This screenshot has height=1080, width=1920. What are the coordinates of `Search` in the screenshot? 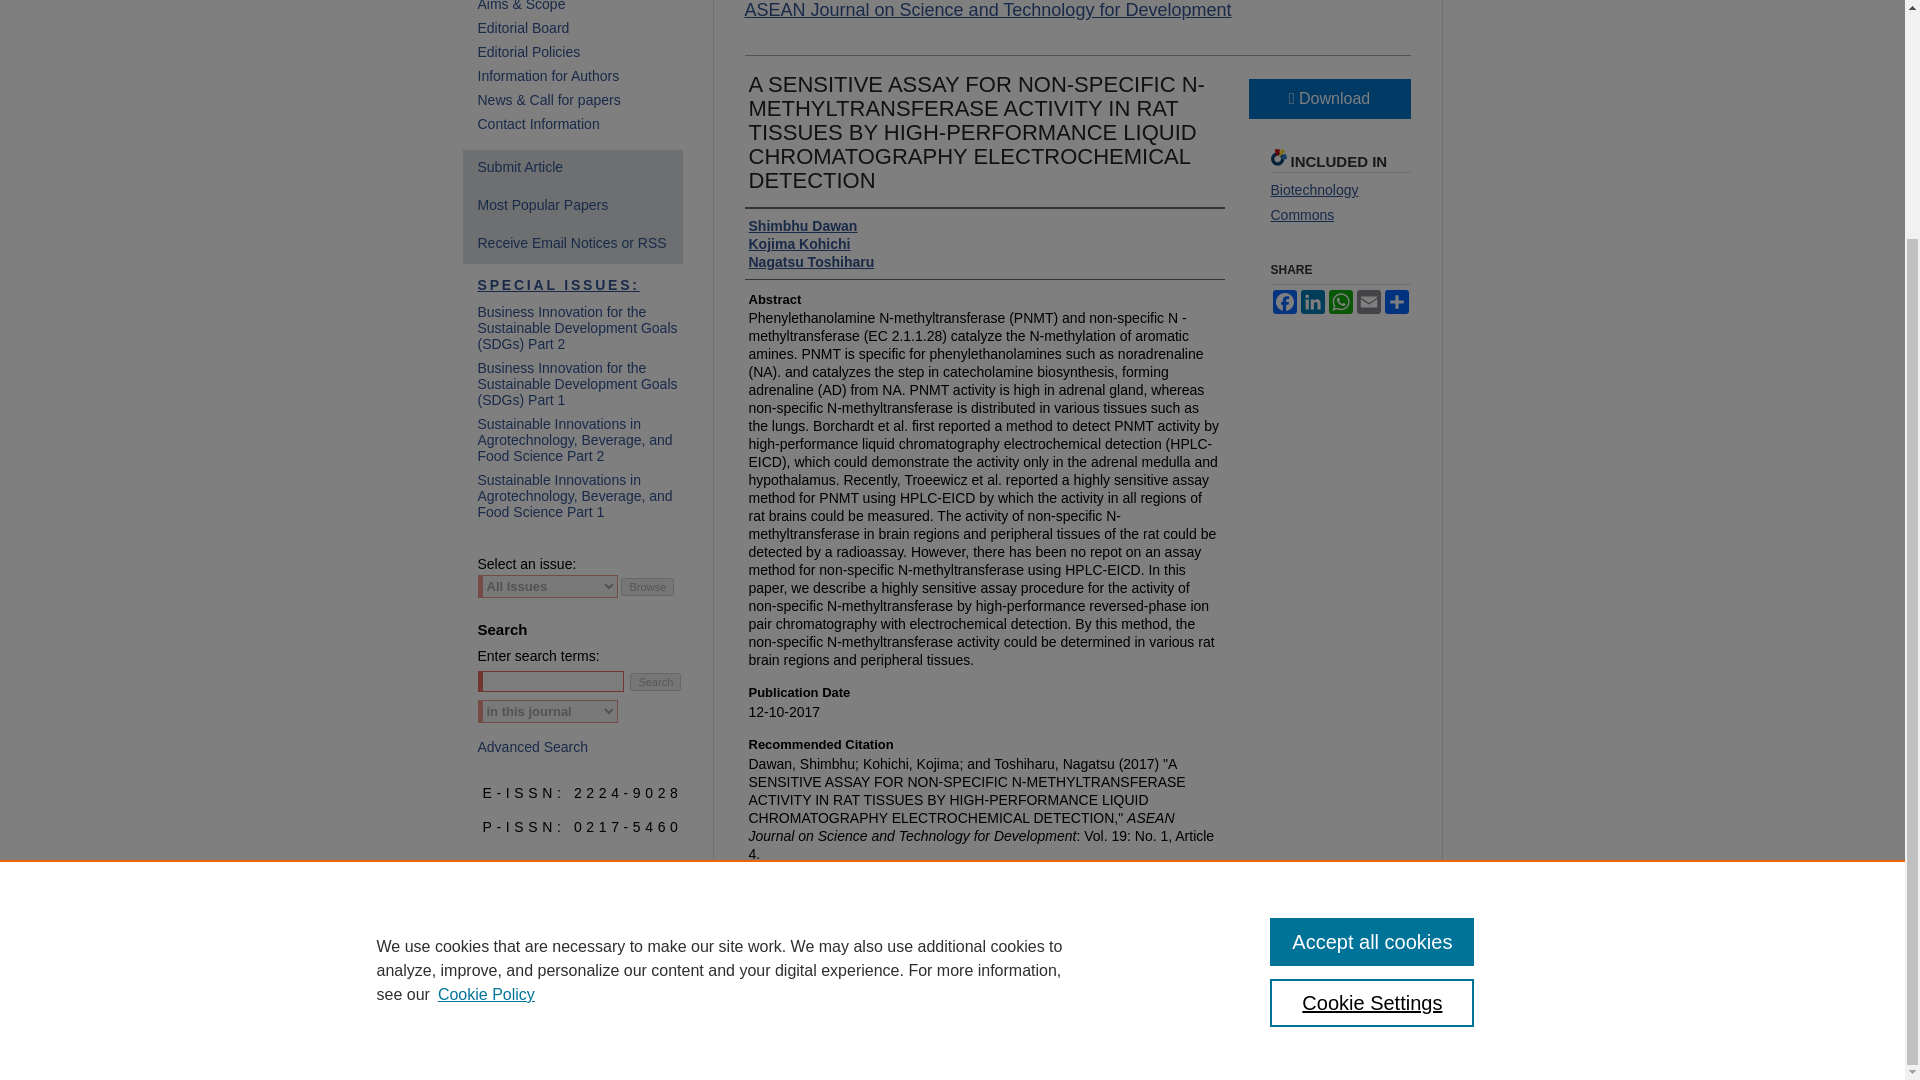 It's located at (655, 682).